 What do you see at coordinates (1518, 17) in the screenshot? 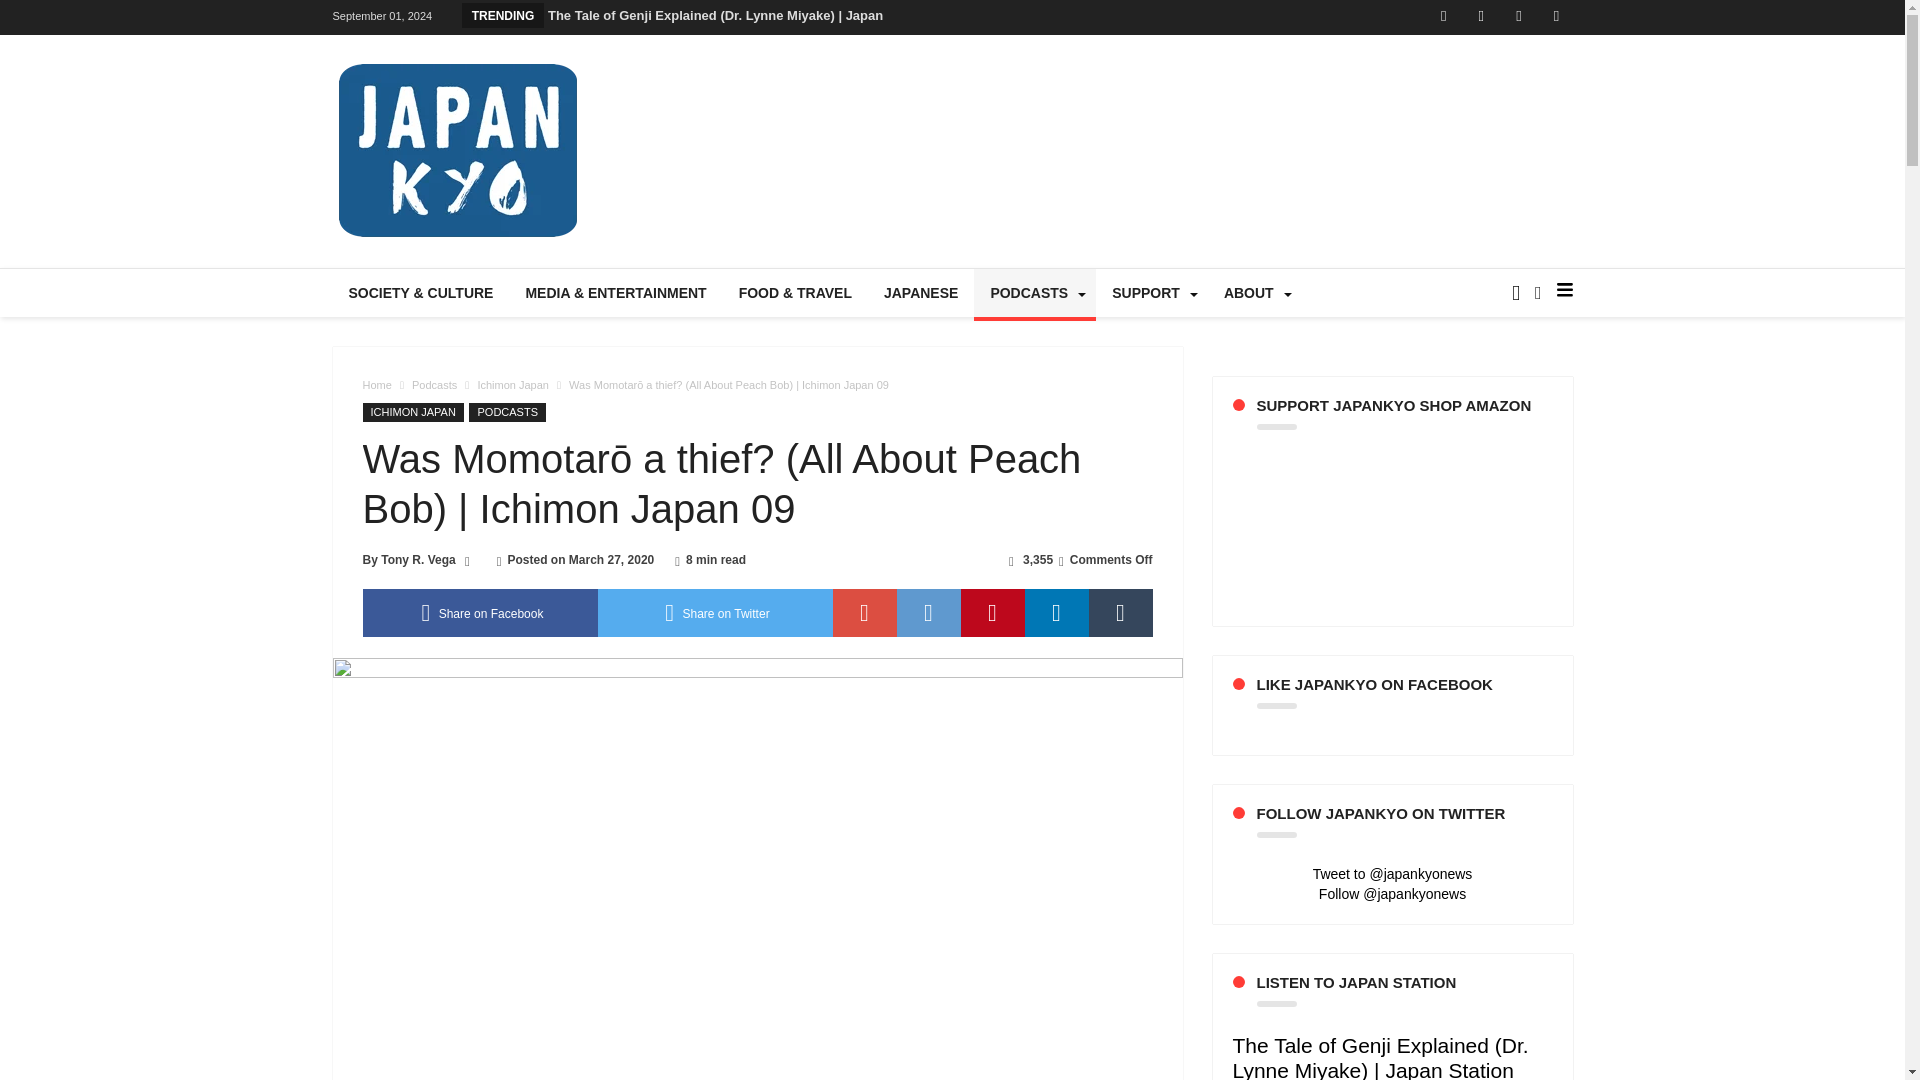
I see `Youtube` at bounding box center [1518, 17].